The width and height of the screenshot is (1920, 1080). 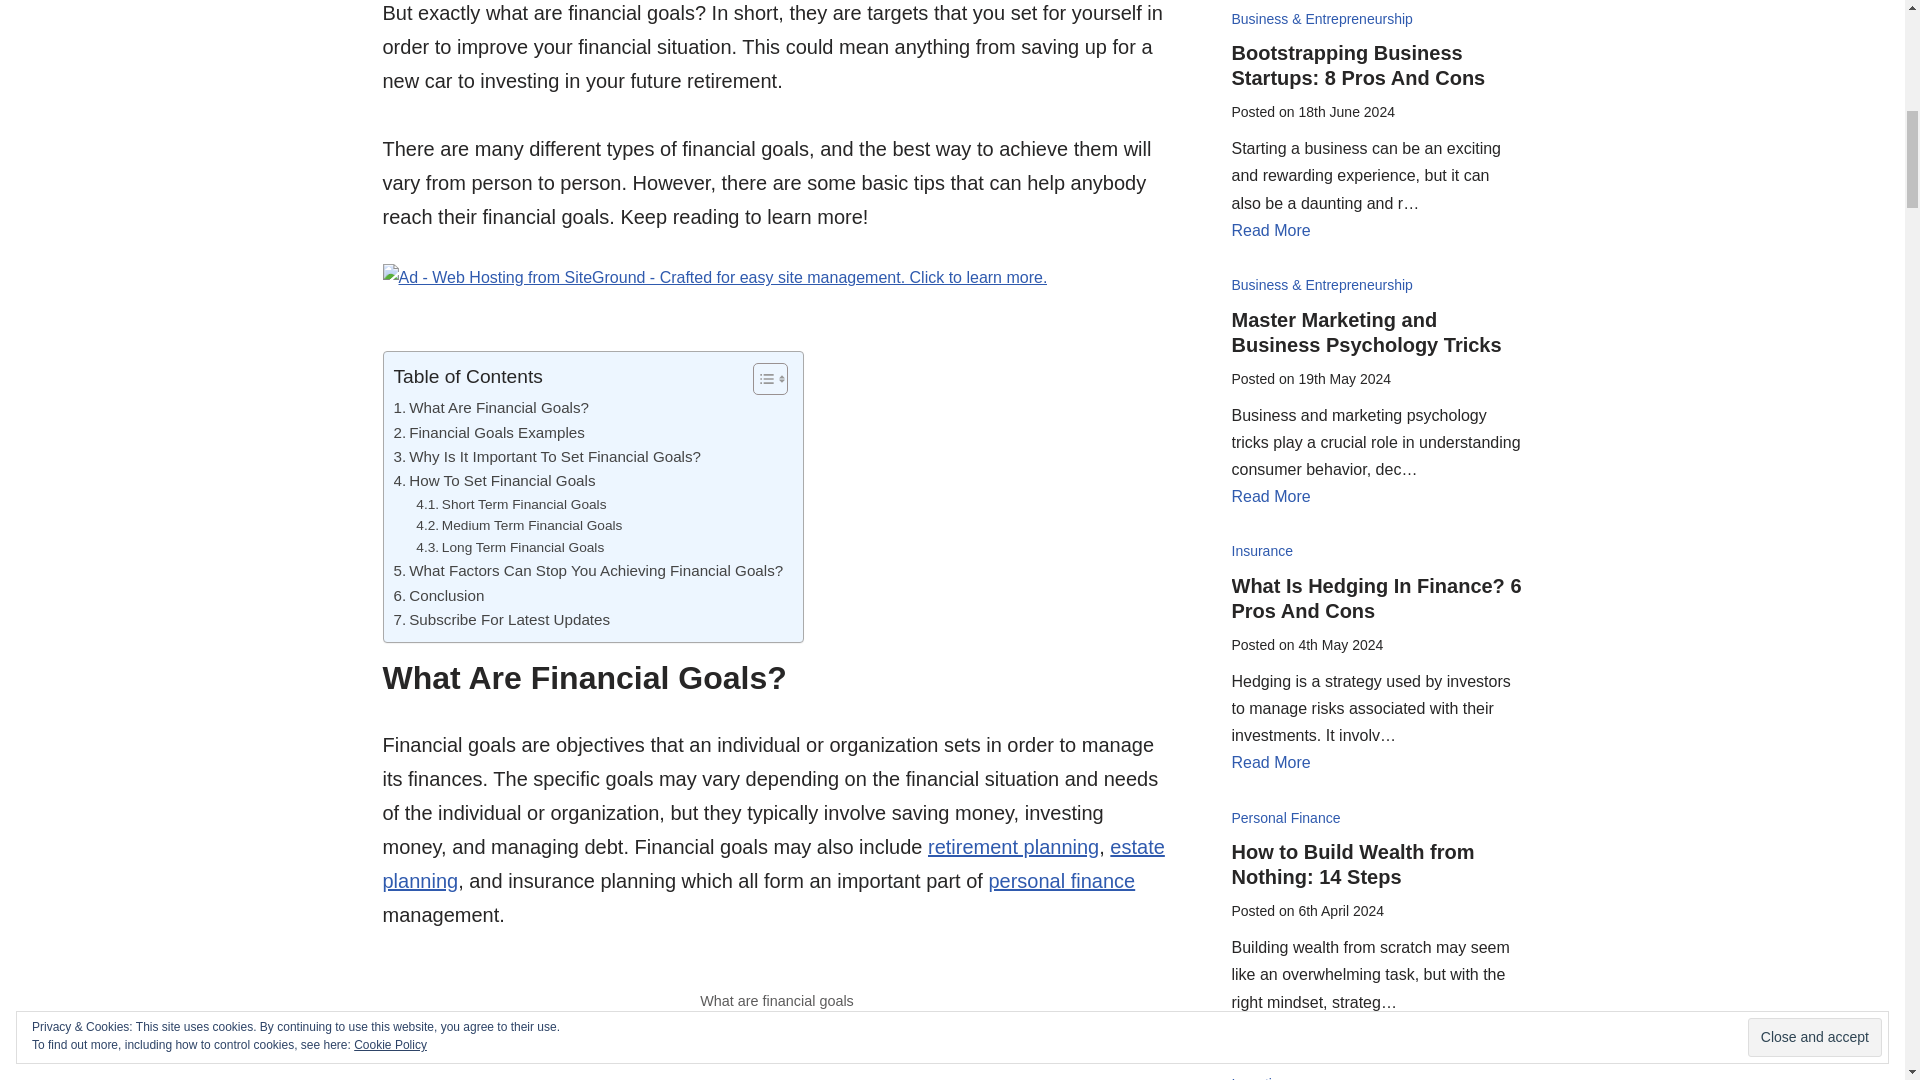 What do you see at coordinates (511, 504) in the screenshot?
I see `Short Term Financial Goals` at bounding box center [511, 504].